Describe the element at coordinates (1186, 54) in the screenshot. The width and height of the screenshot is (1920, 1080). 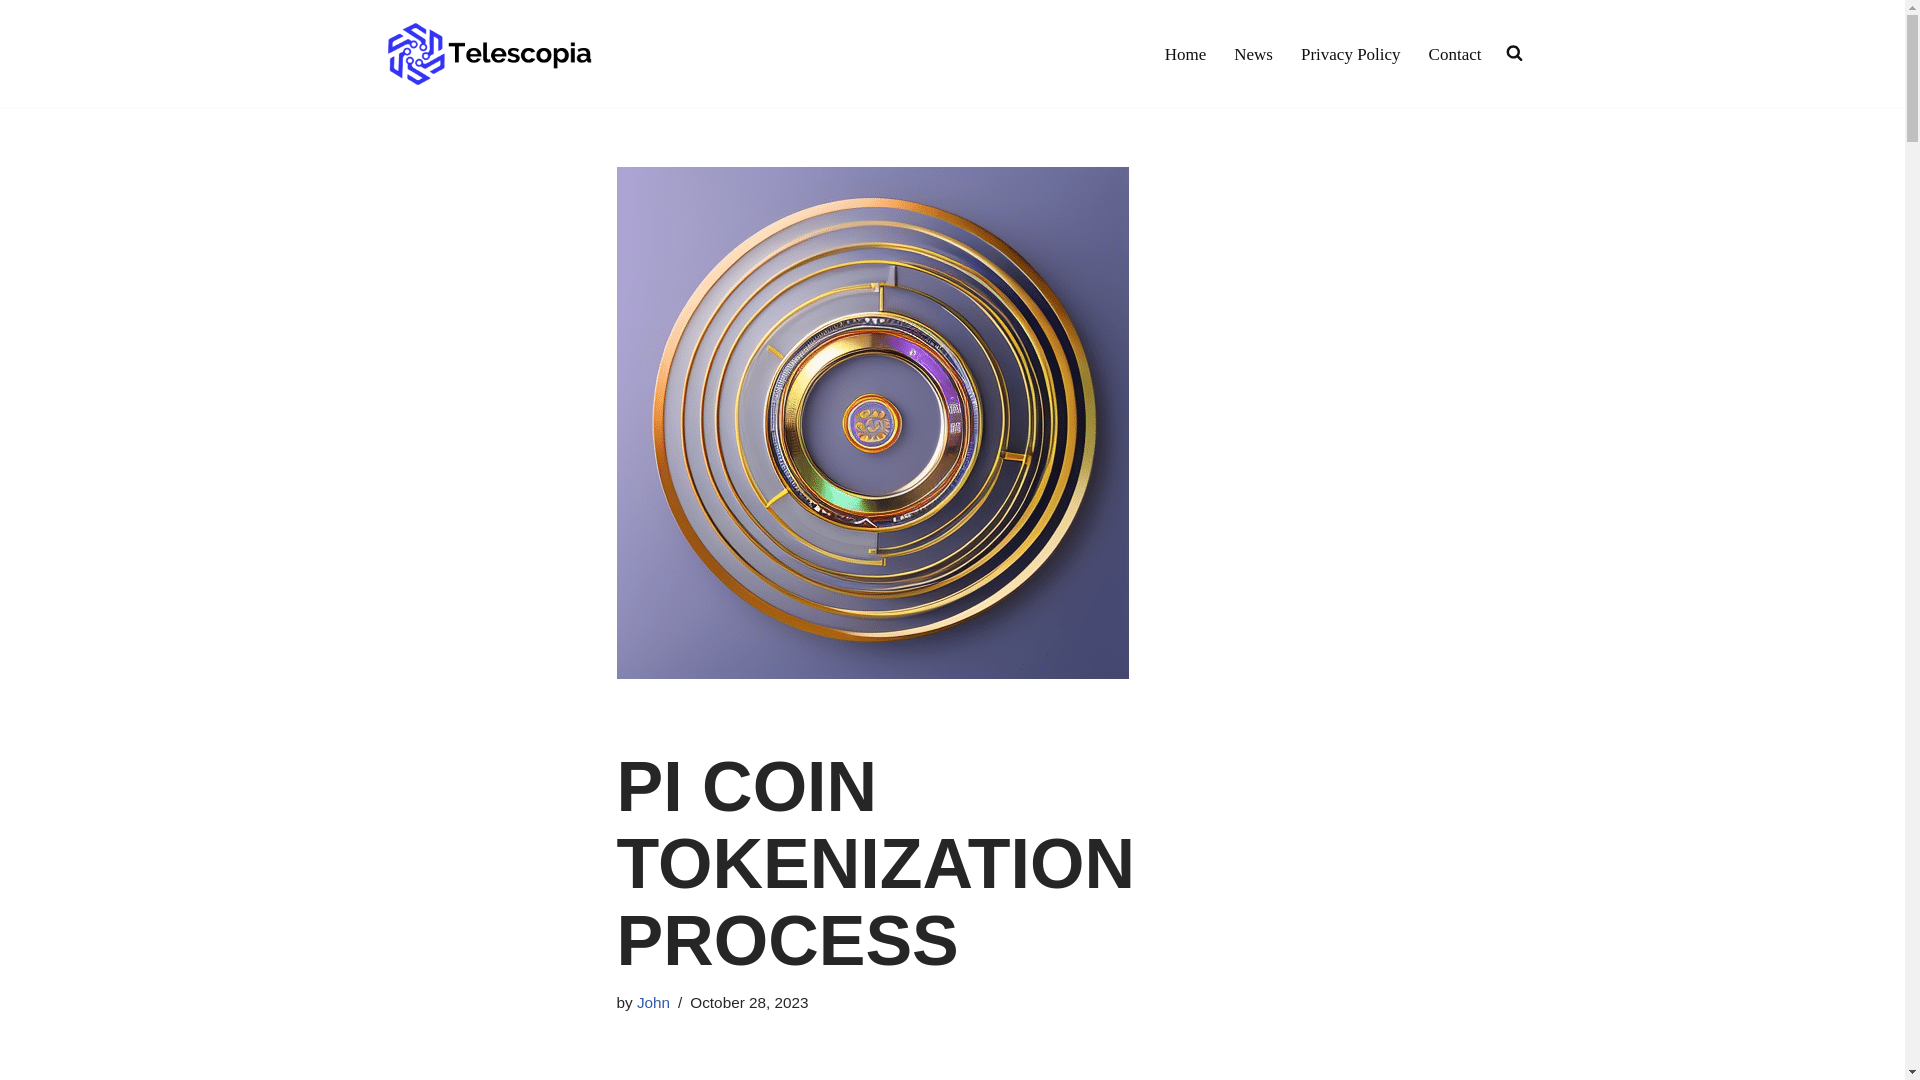
I see `Home` at that location.